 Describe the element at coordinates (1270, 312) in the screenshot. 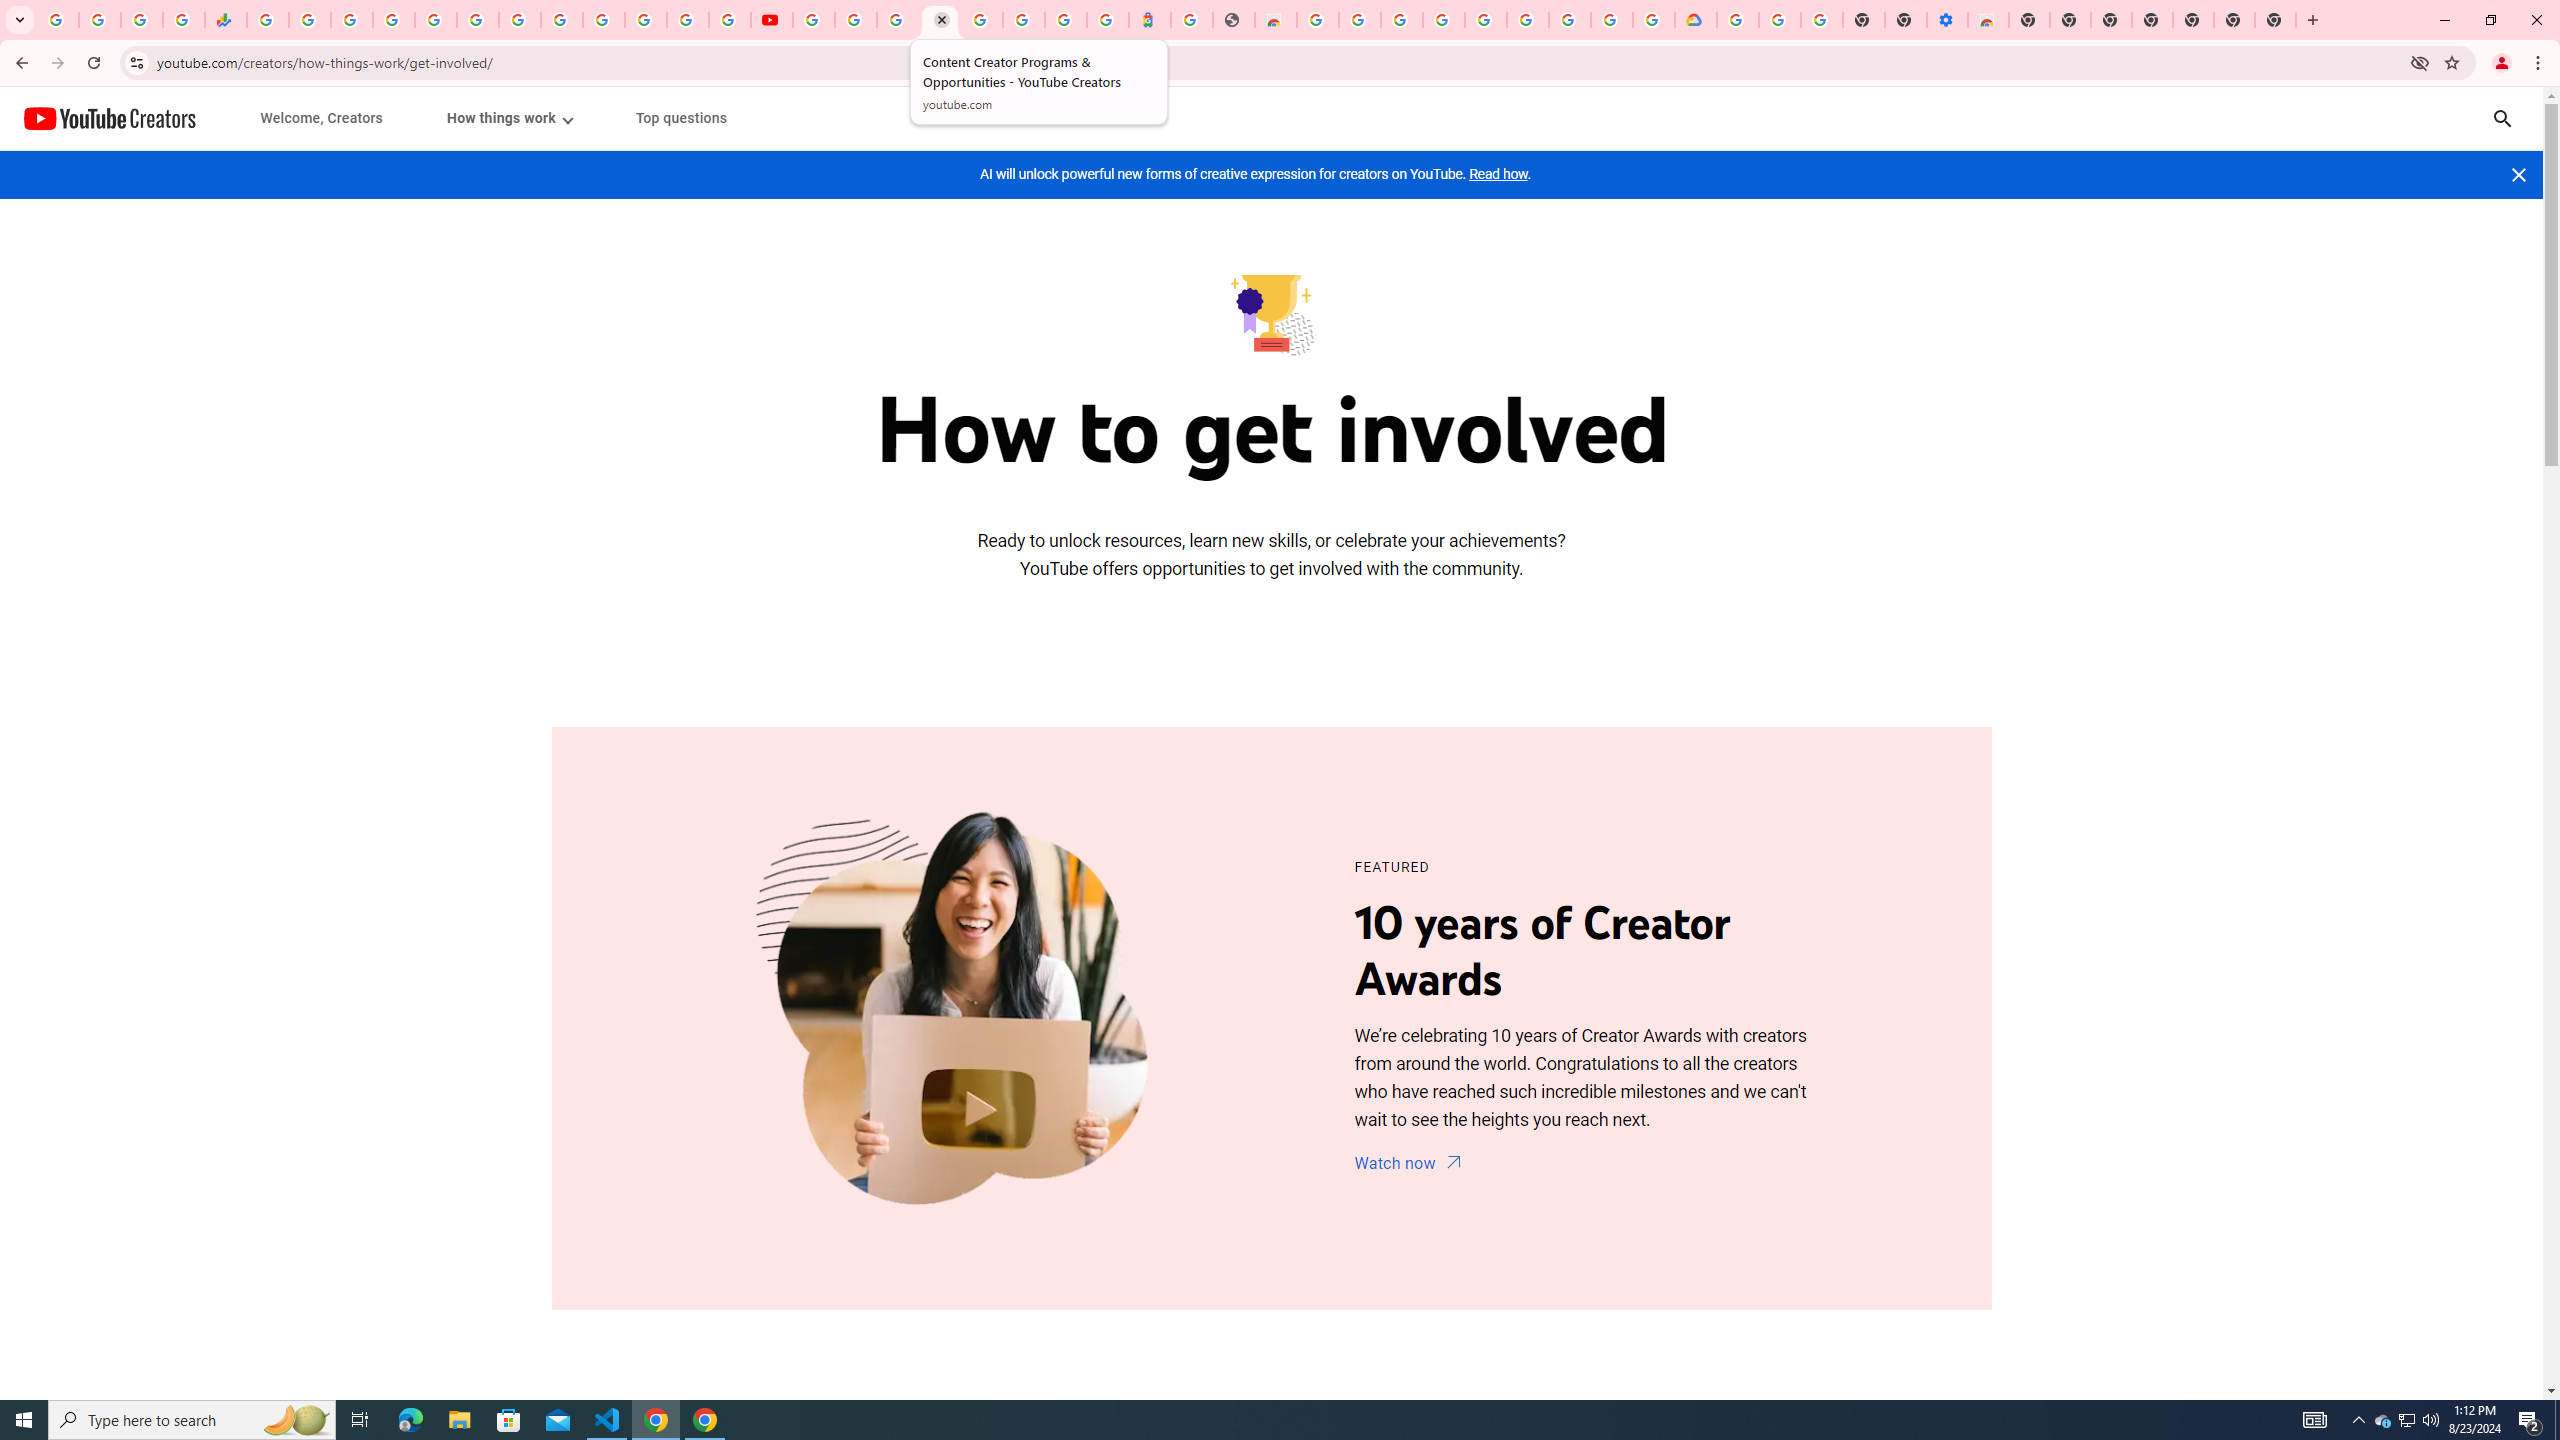

I see `How to get involved` at that location.